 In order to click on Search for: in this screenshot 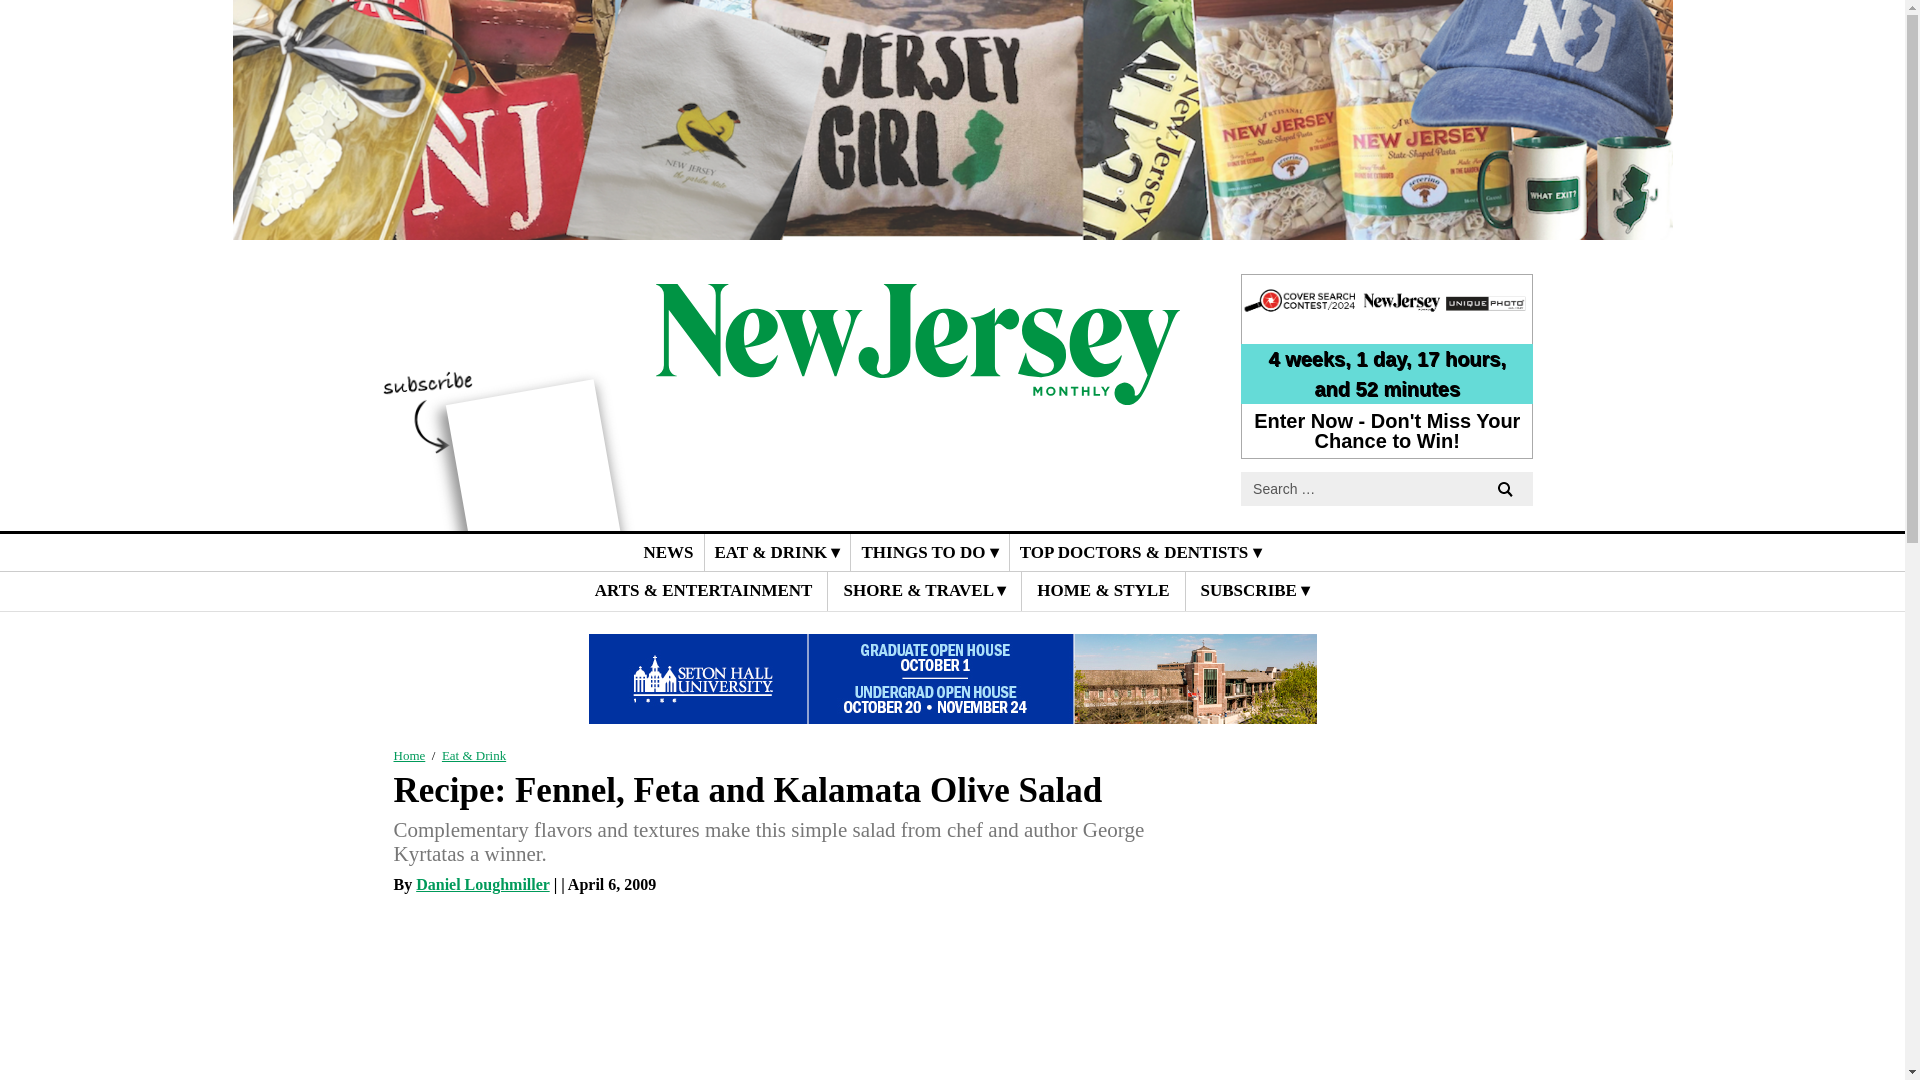, I will do `click(1386, 488)`.